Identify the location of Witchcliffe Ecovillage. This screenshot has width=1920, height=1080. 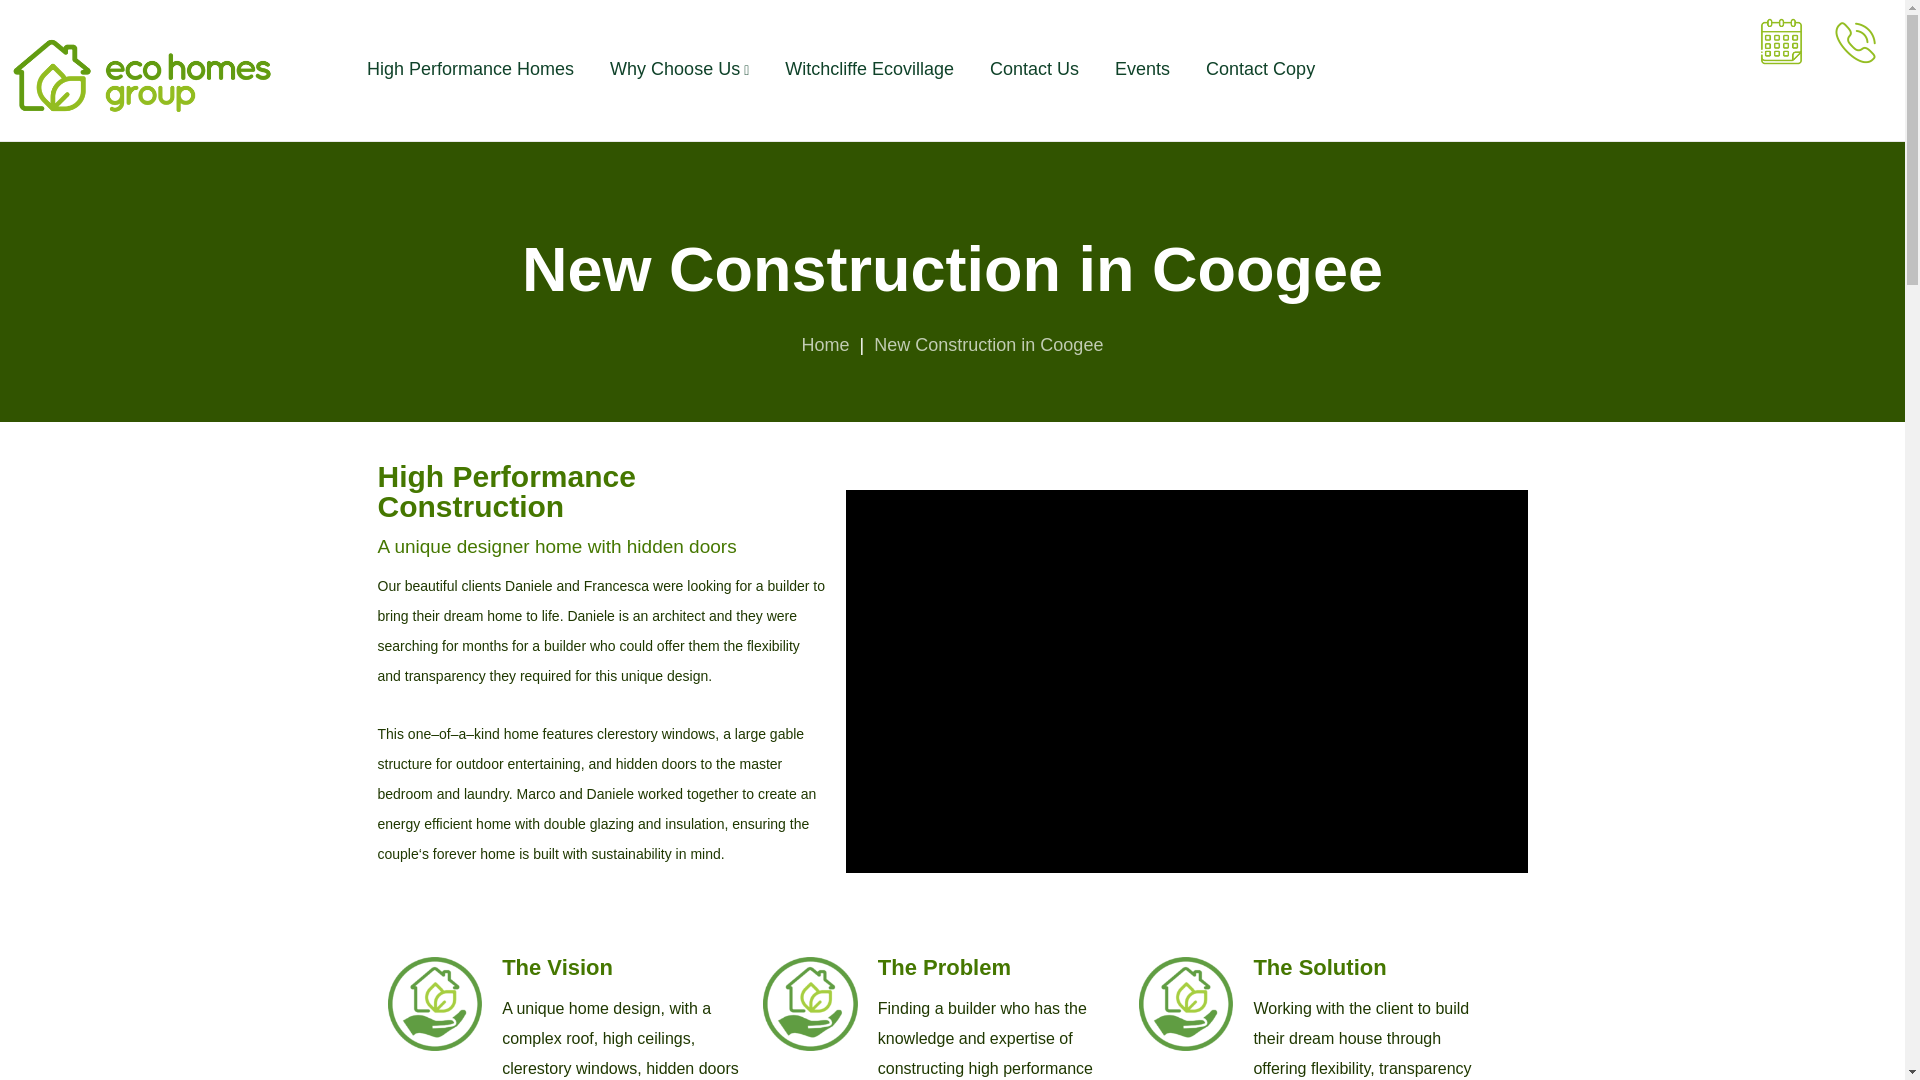
(870, 68).